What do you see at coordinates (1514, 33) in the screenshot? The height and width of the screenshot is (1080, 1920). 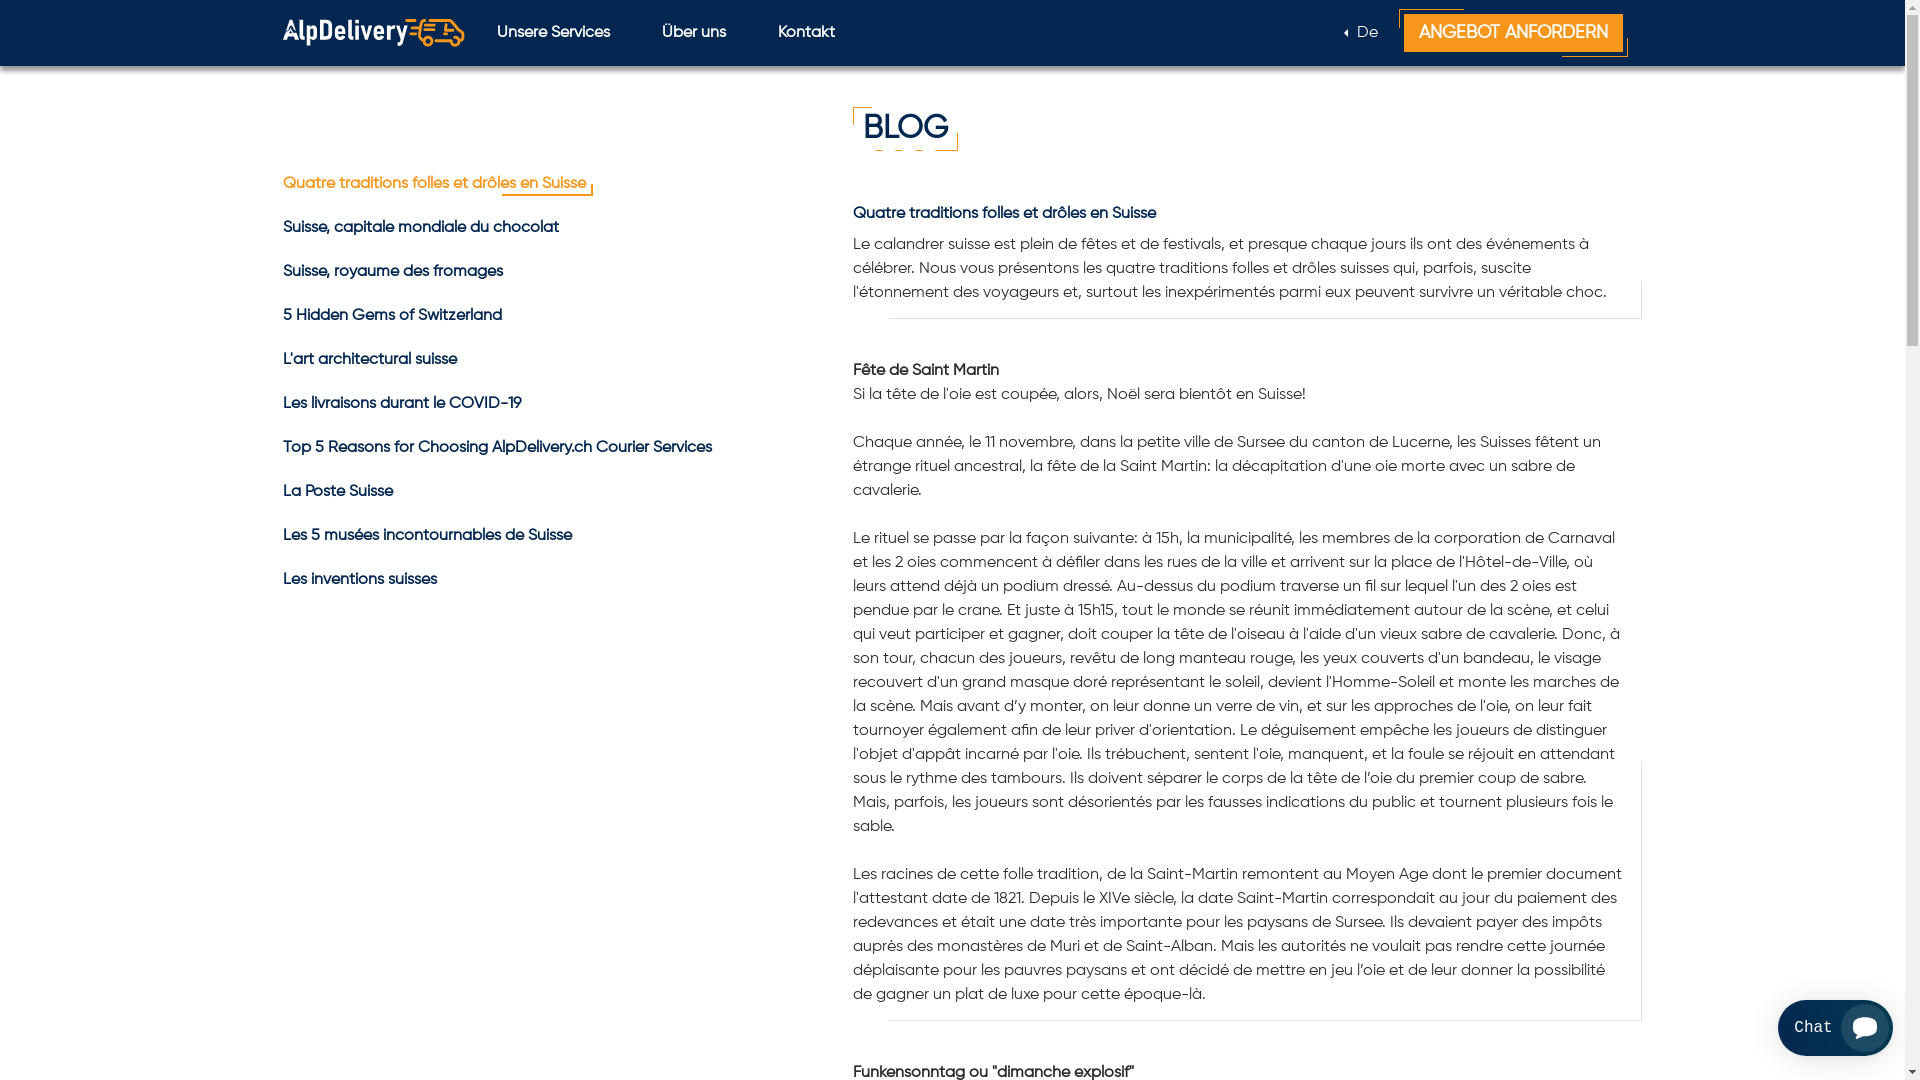 I see `ANGEBOT ANFORDERN` at bounding box center [1514, 33].